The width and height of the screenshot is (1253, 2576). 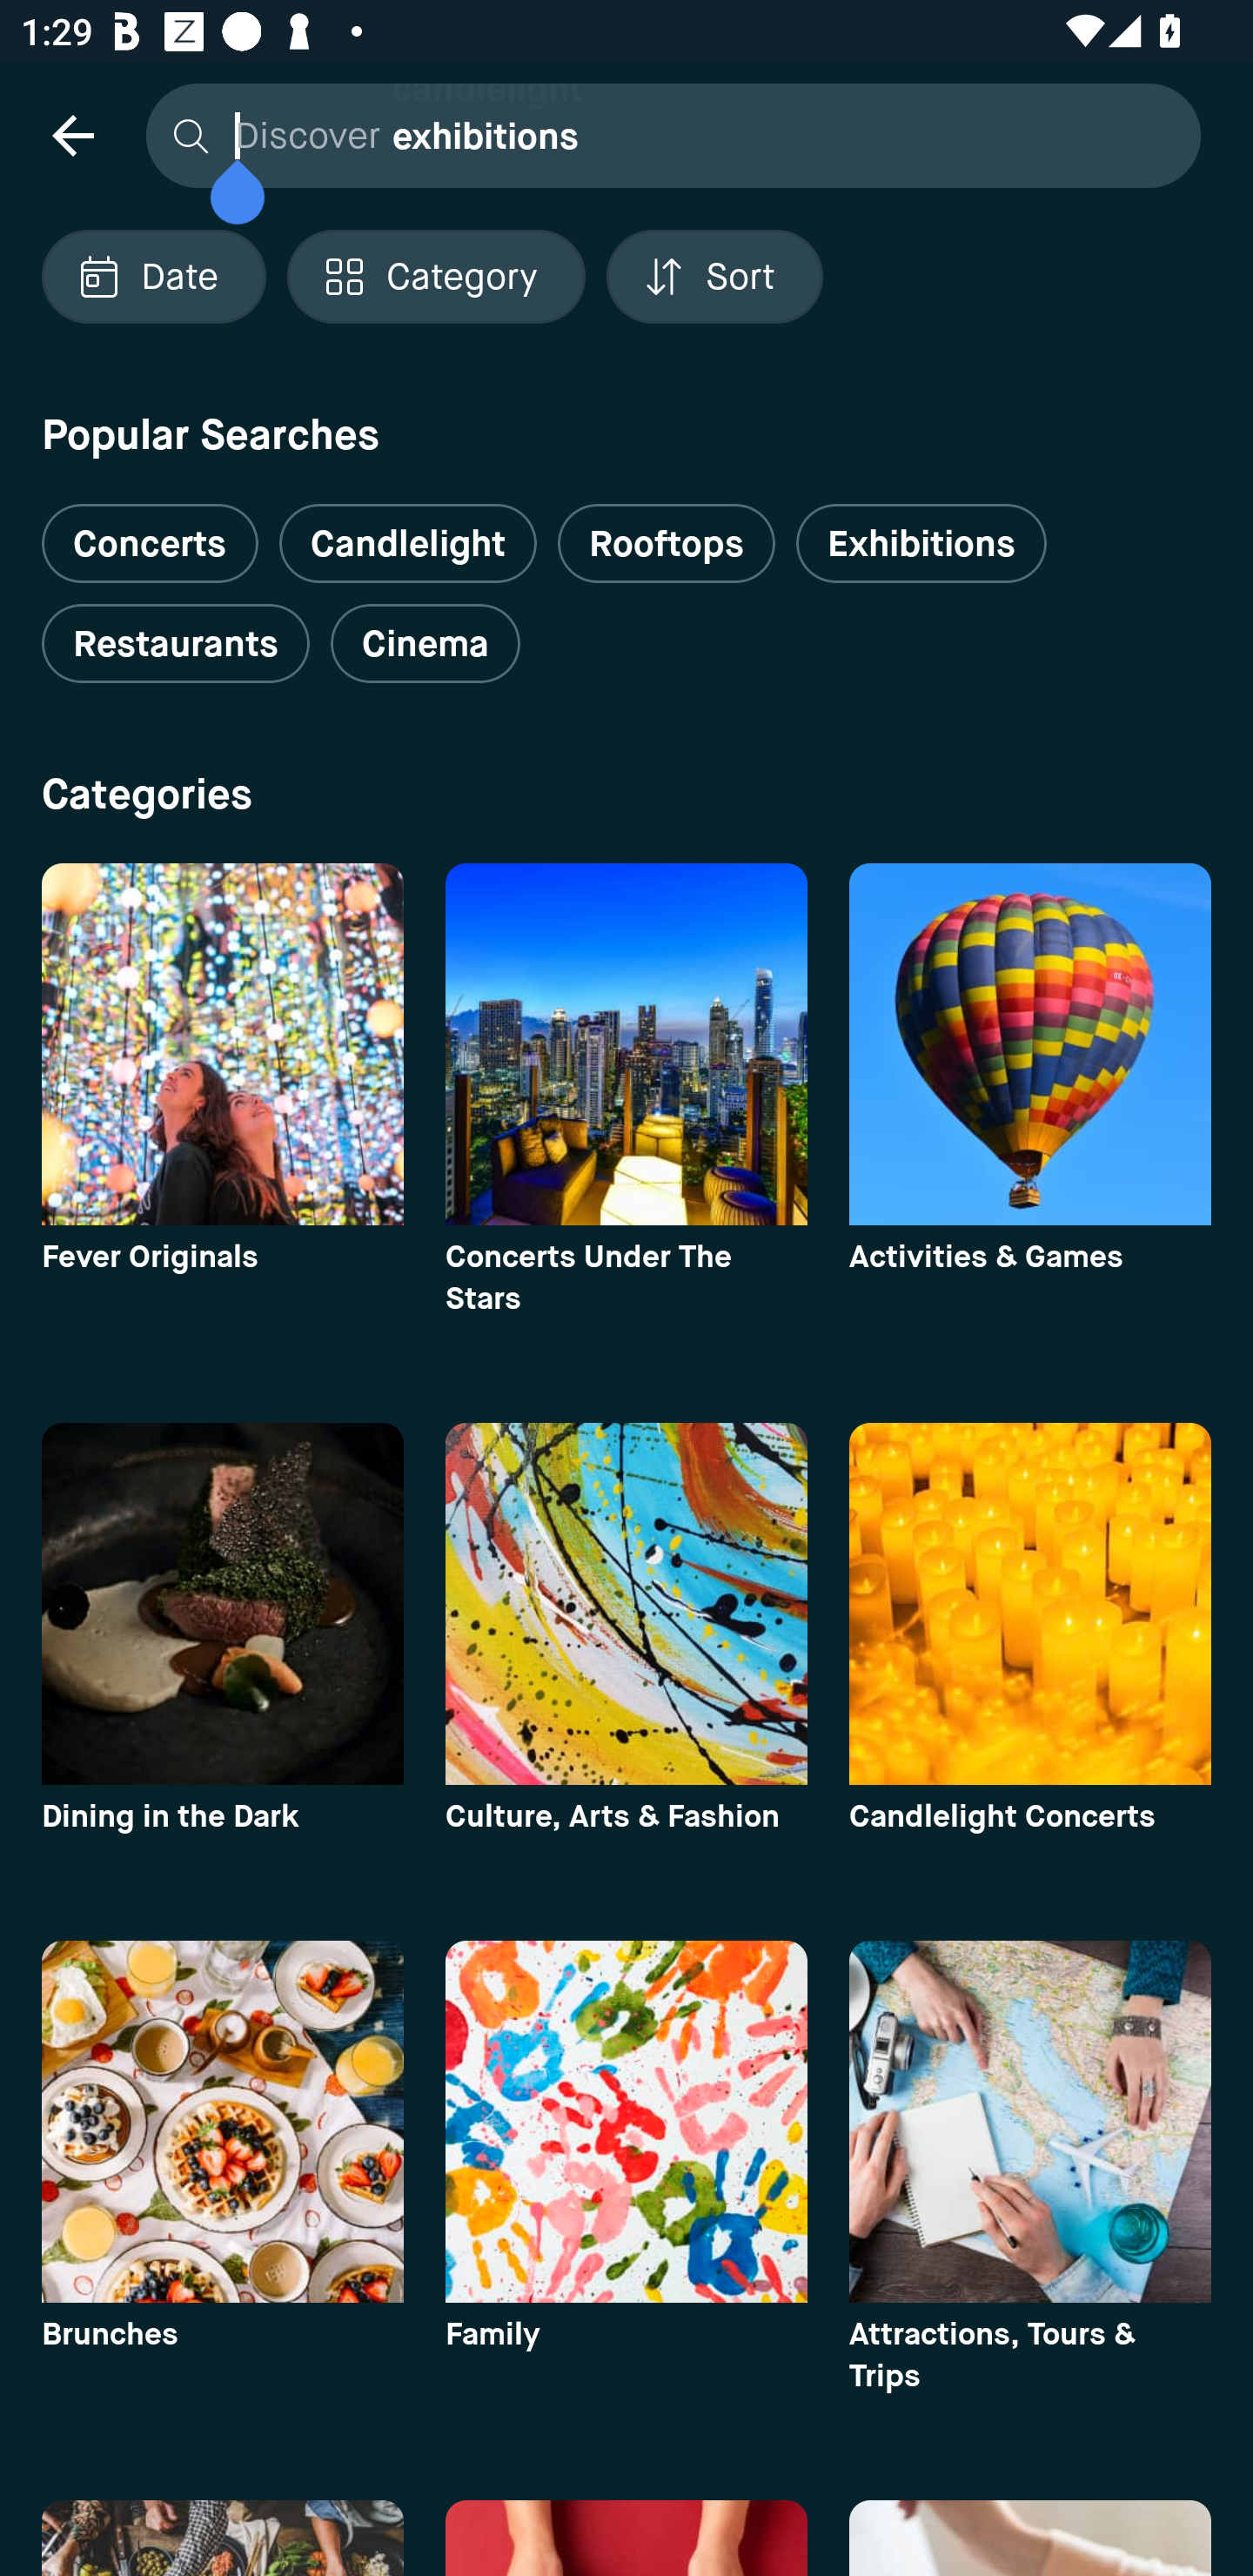 What do you see at coordinates (175, 644) in the screenshot?
I see `Restaurants` at bounding box center [175, 644].